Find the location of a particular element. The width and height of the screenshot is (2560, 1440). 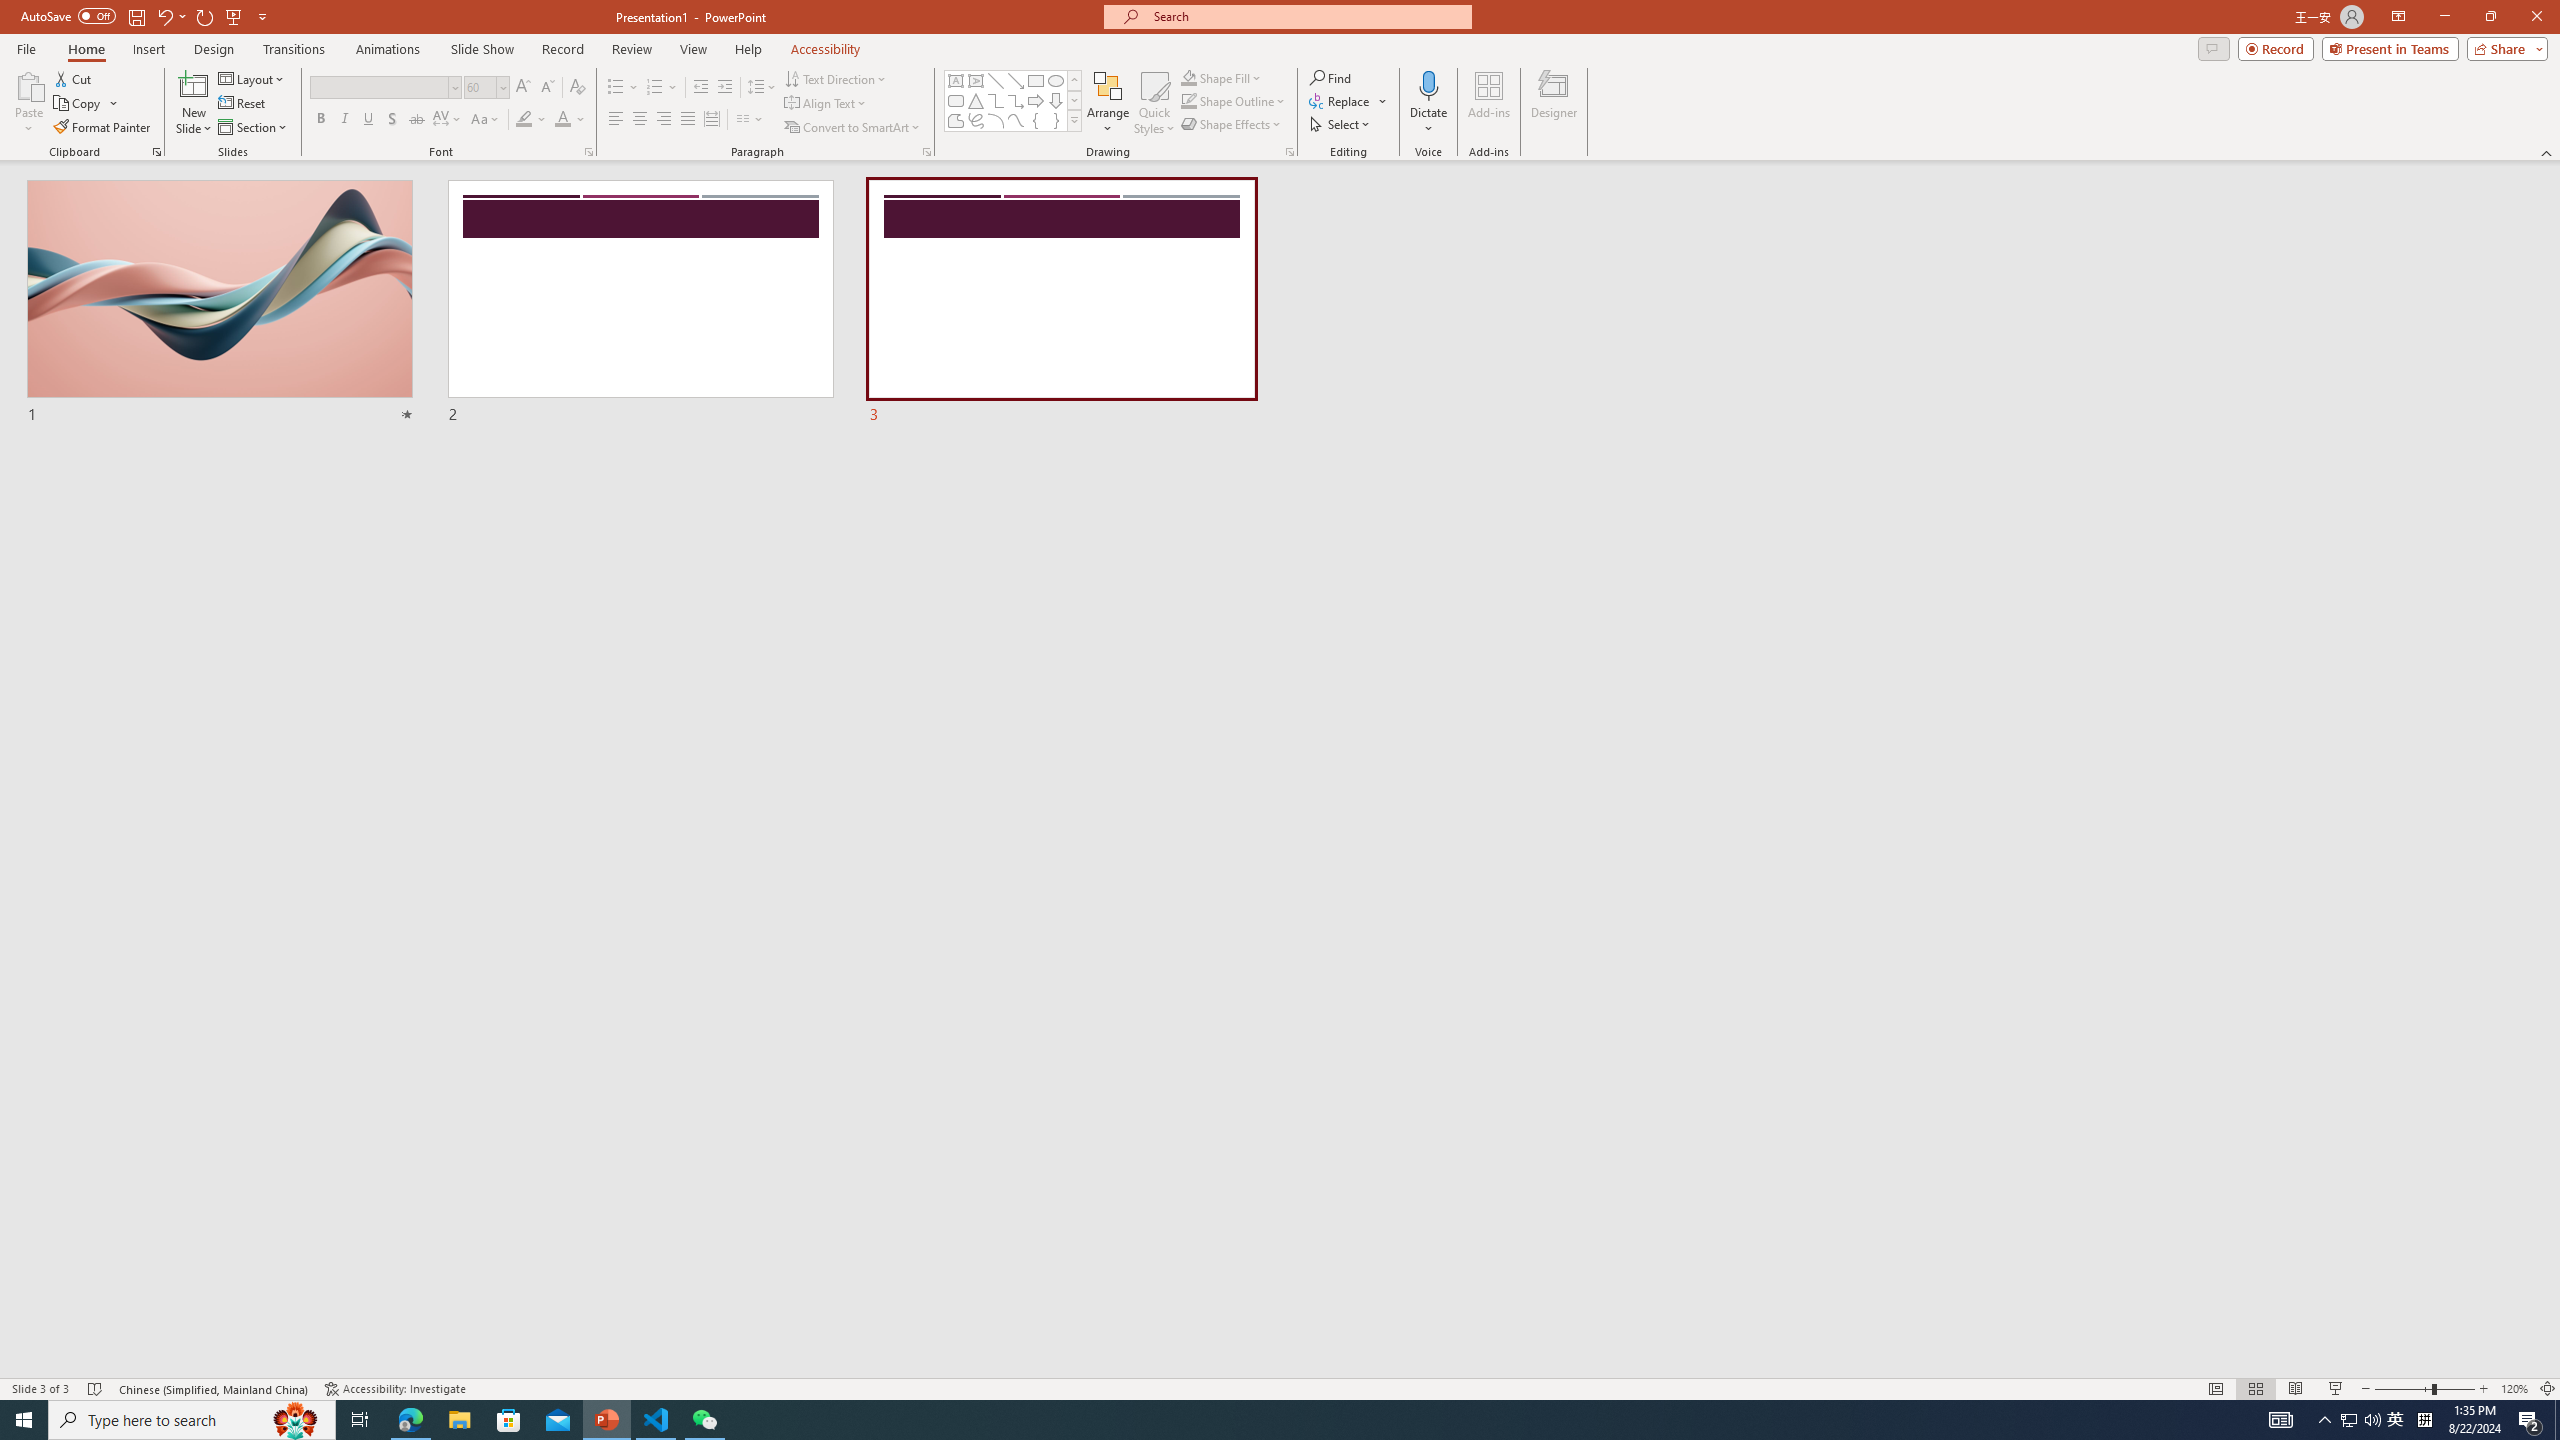

Change Case is located at coordinates (486, 120).